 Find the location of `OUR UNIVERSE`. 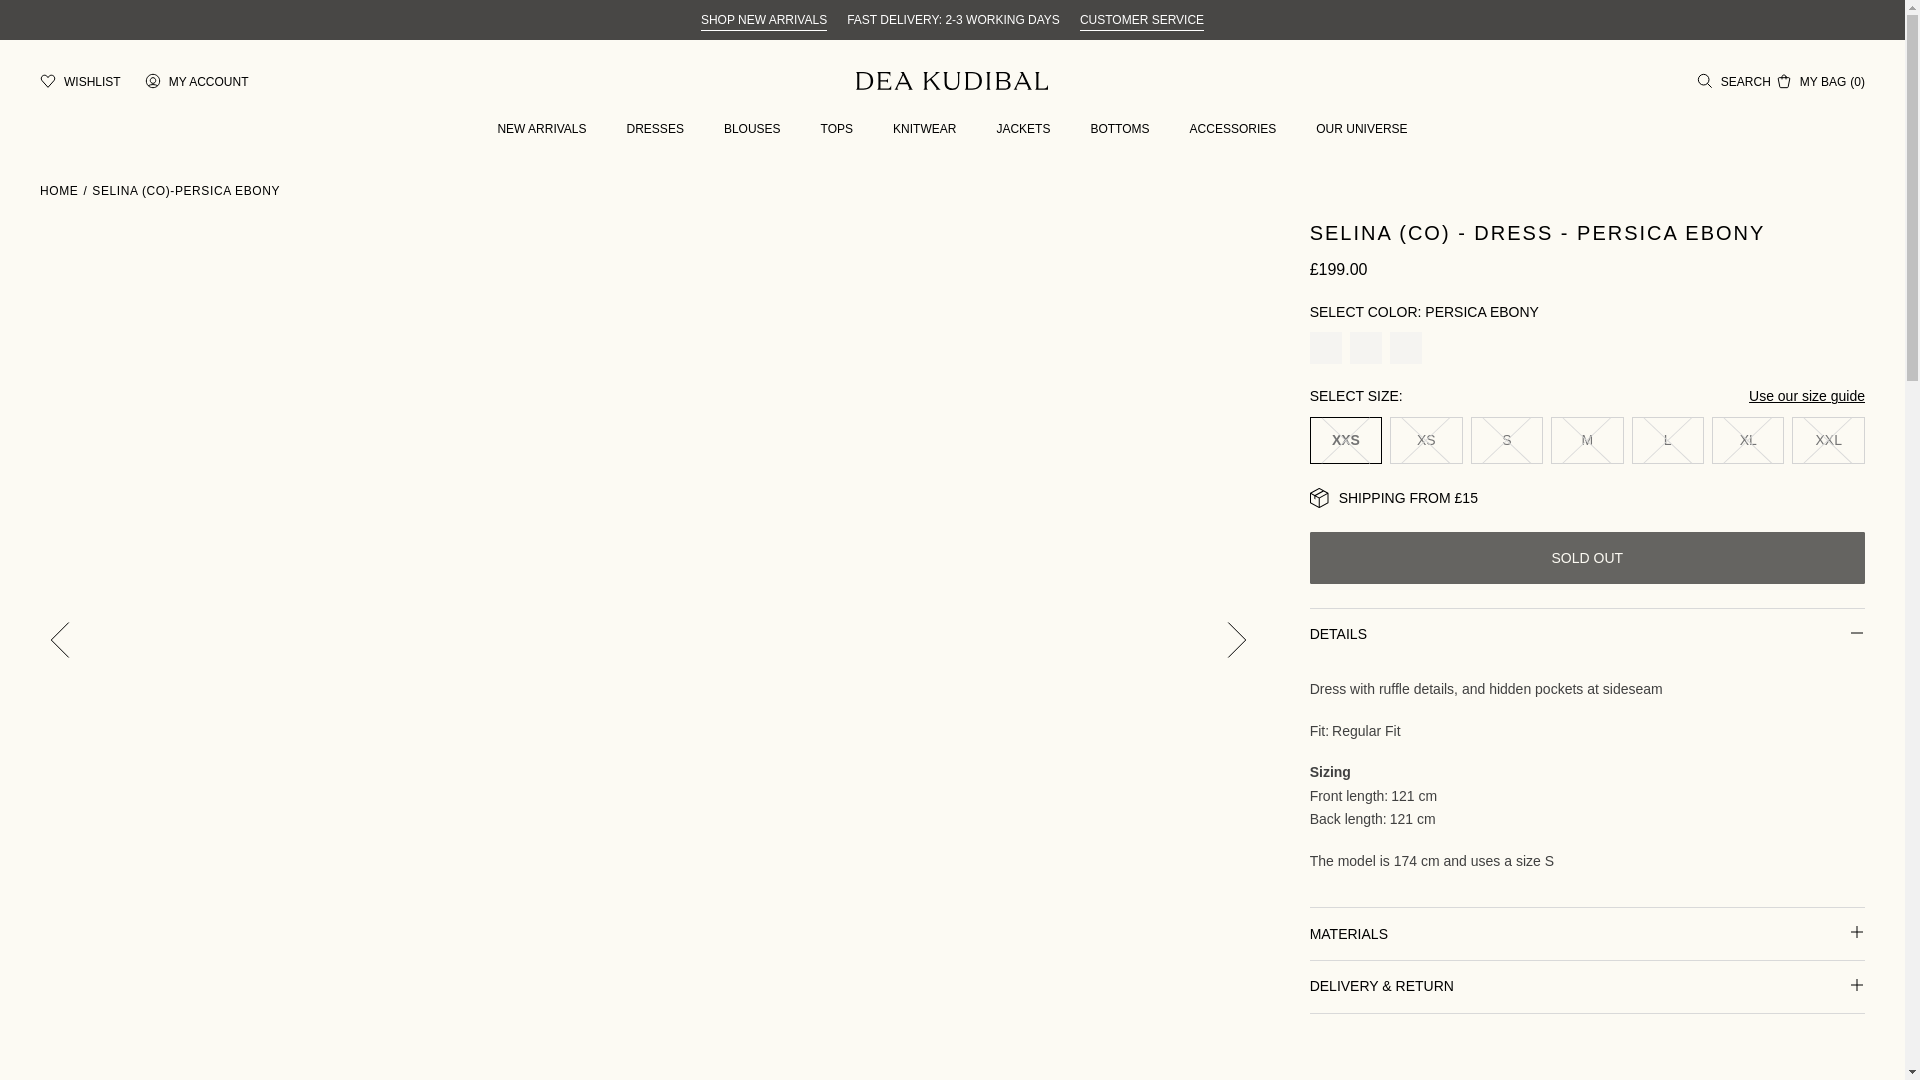

OUR UNIVERSE is located at coordinates (1361, 129).